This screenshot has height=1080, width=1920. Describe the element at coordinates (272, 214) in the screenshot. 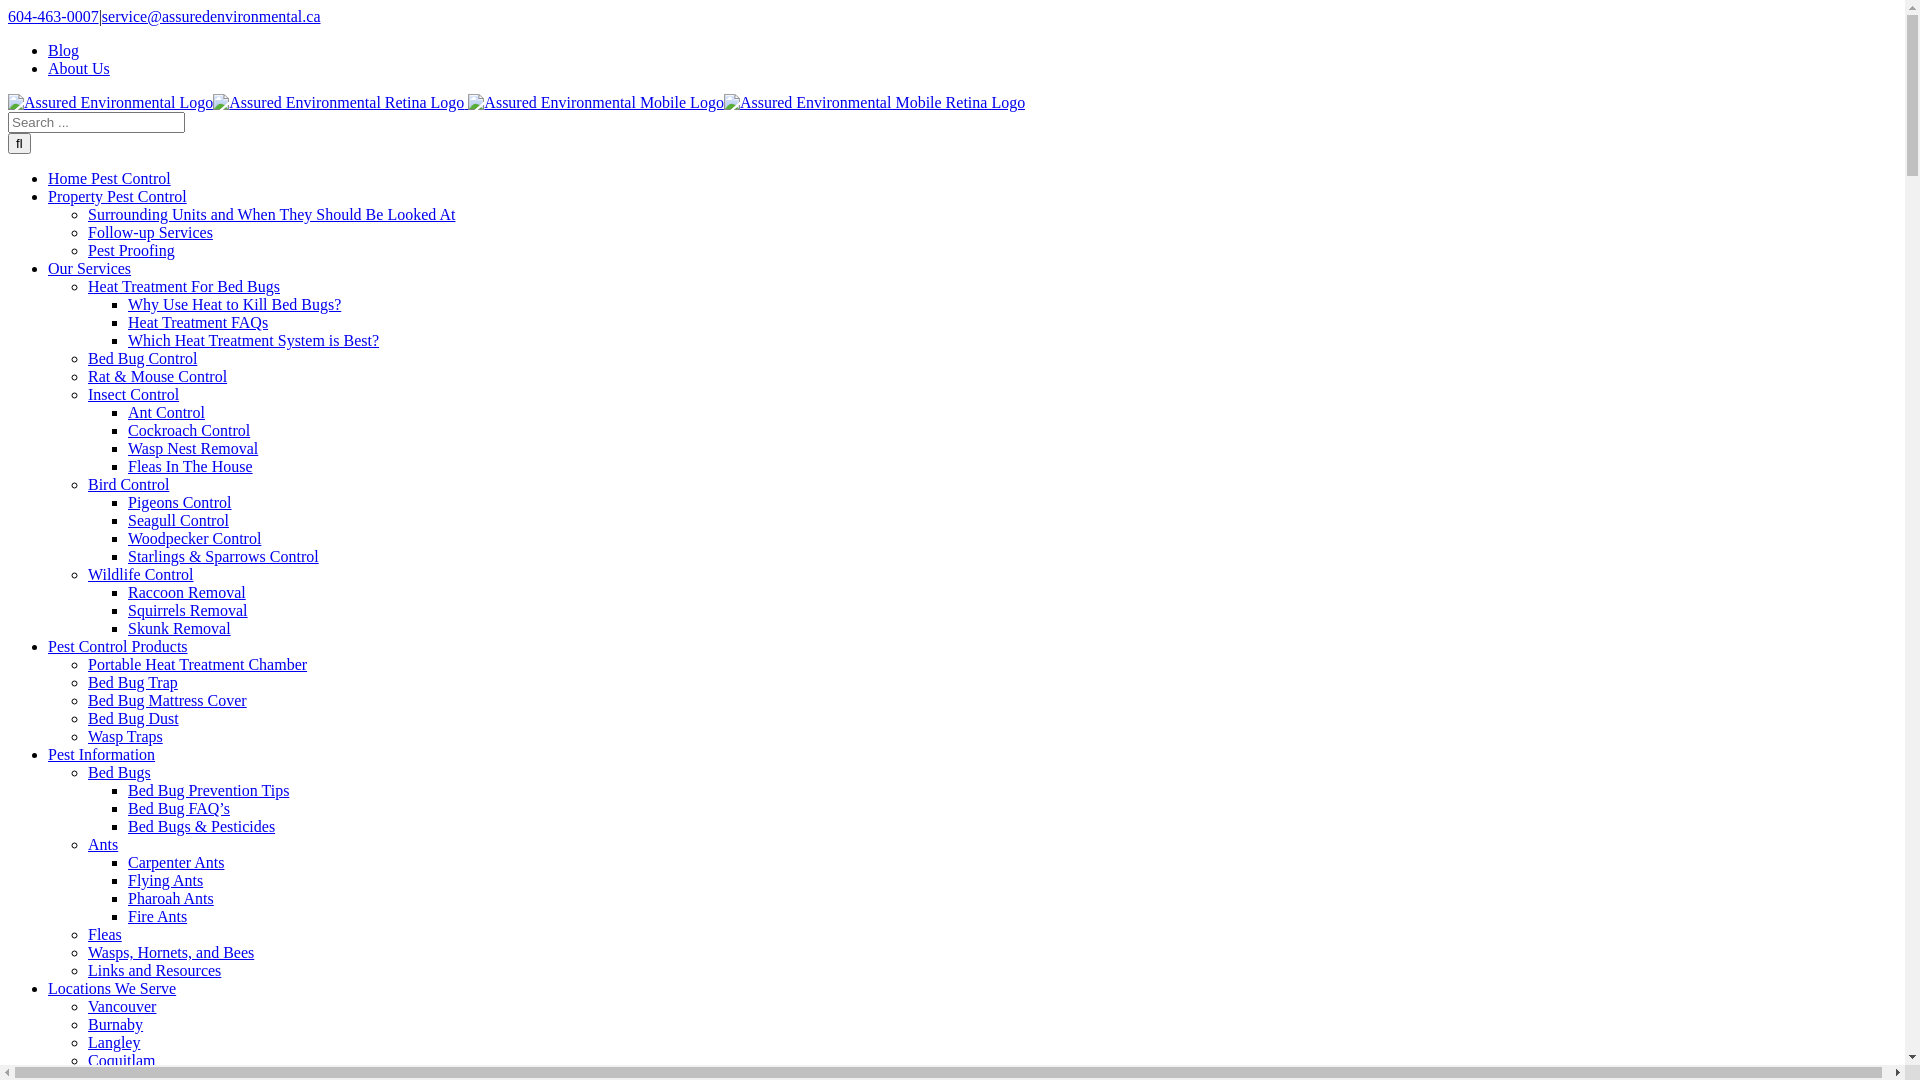

I see `Surrounding Units and When They Should Be Looked At` at that location.